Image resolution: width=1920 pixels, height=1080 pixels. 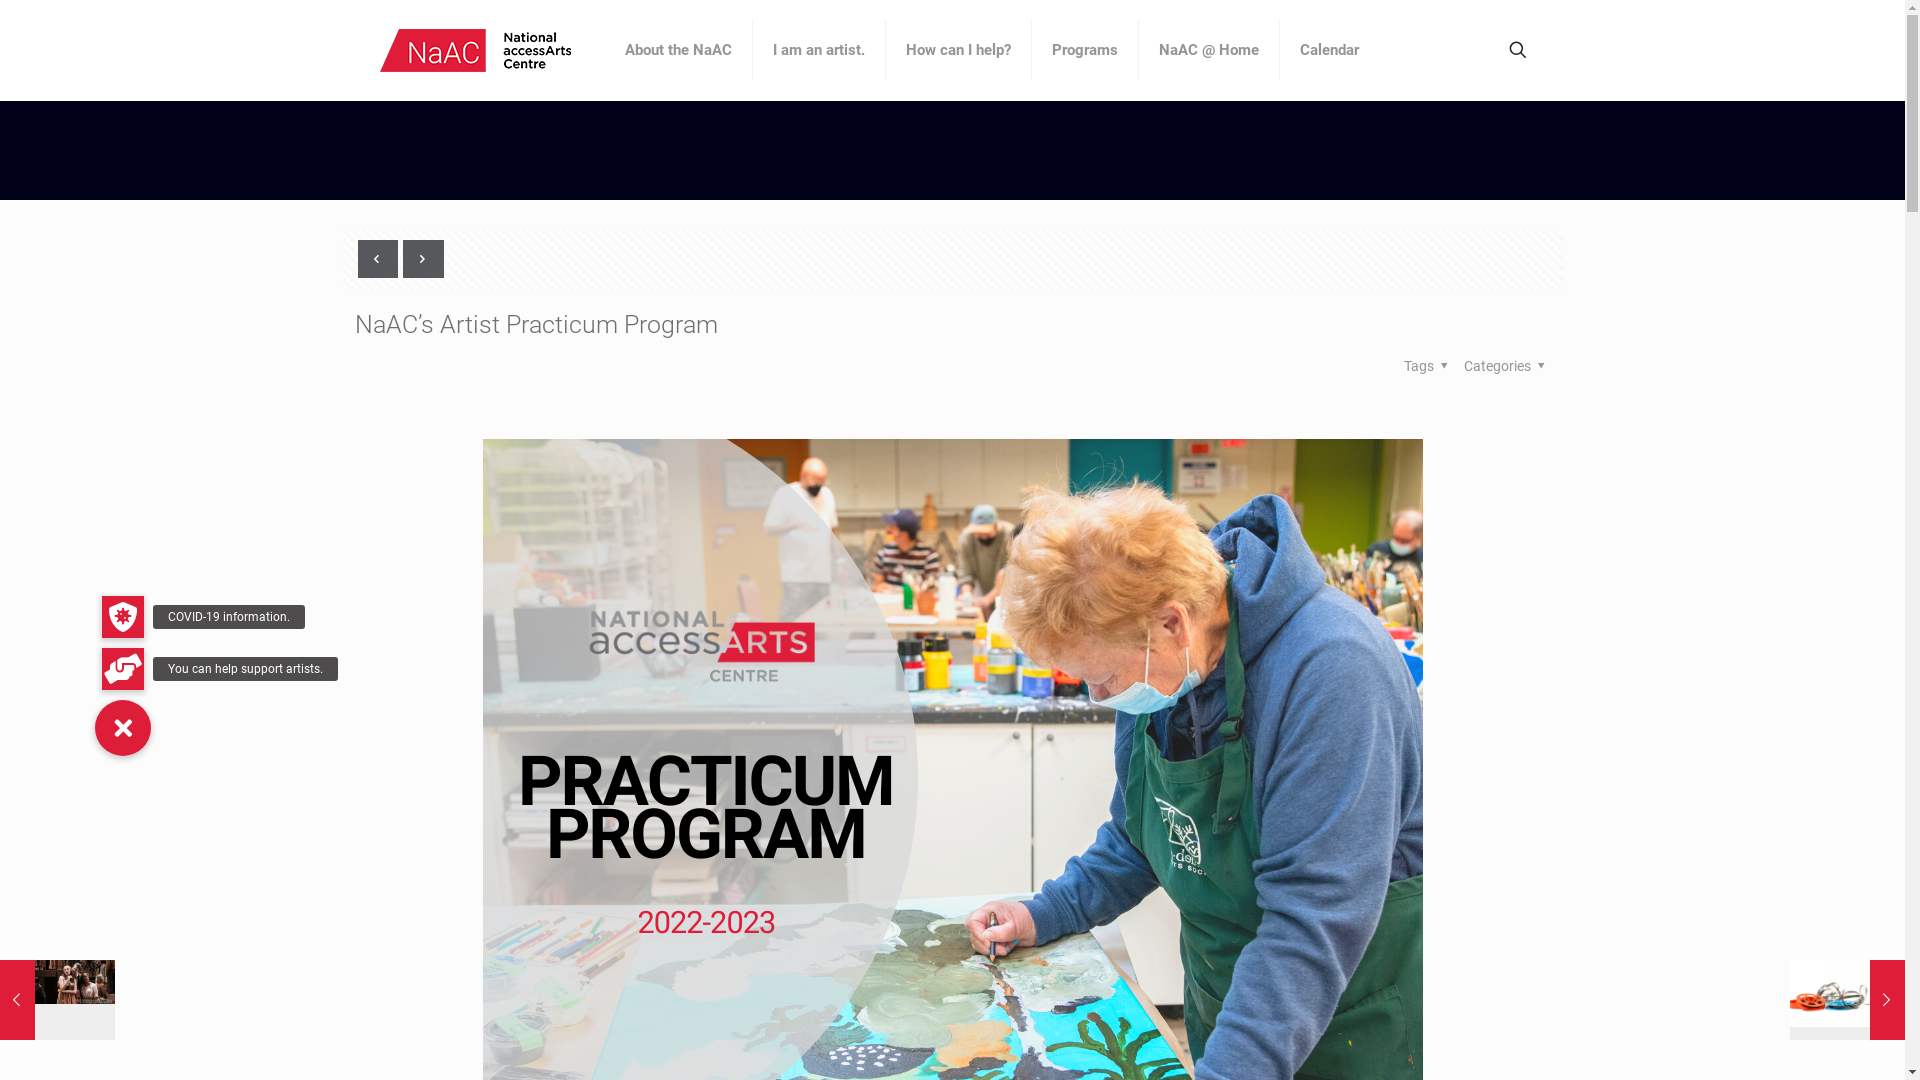 What do you see at coordinates (678, 50) in the screenshot?
I see `About the NaAC` at bounding box center [678, 50].